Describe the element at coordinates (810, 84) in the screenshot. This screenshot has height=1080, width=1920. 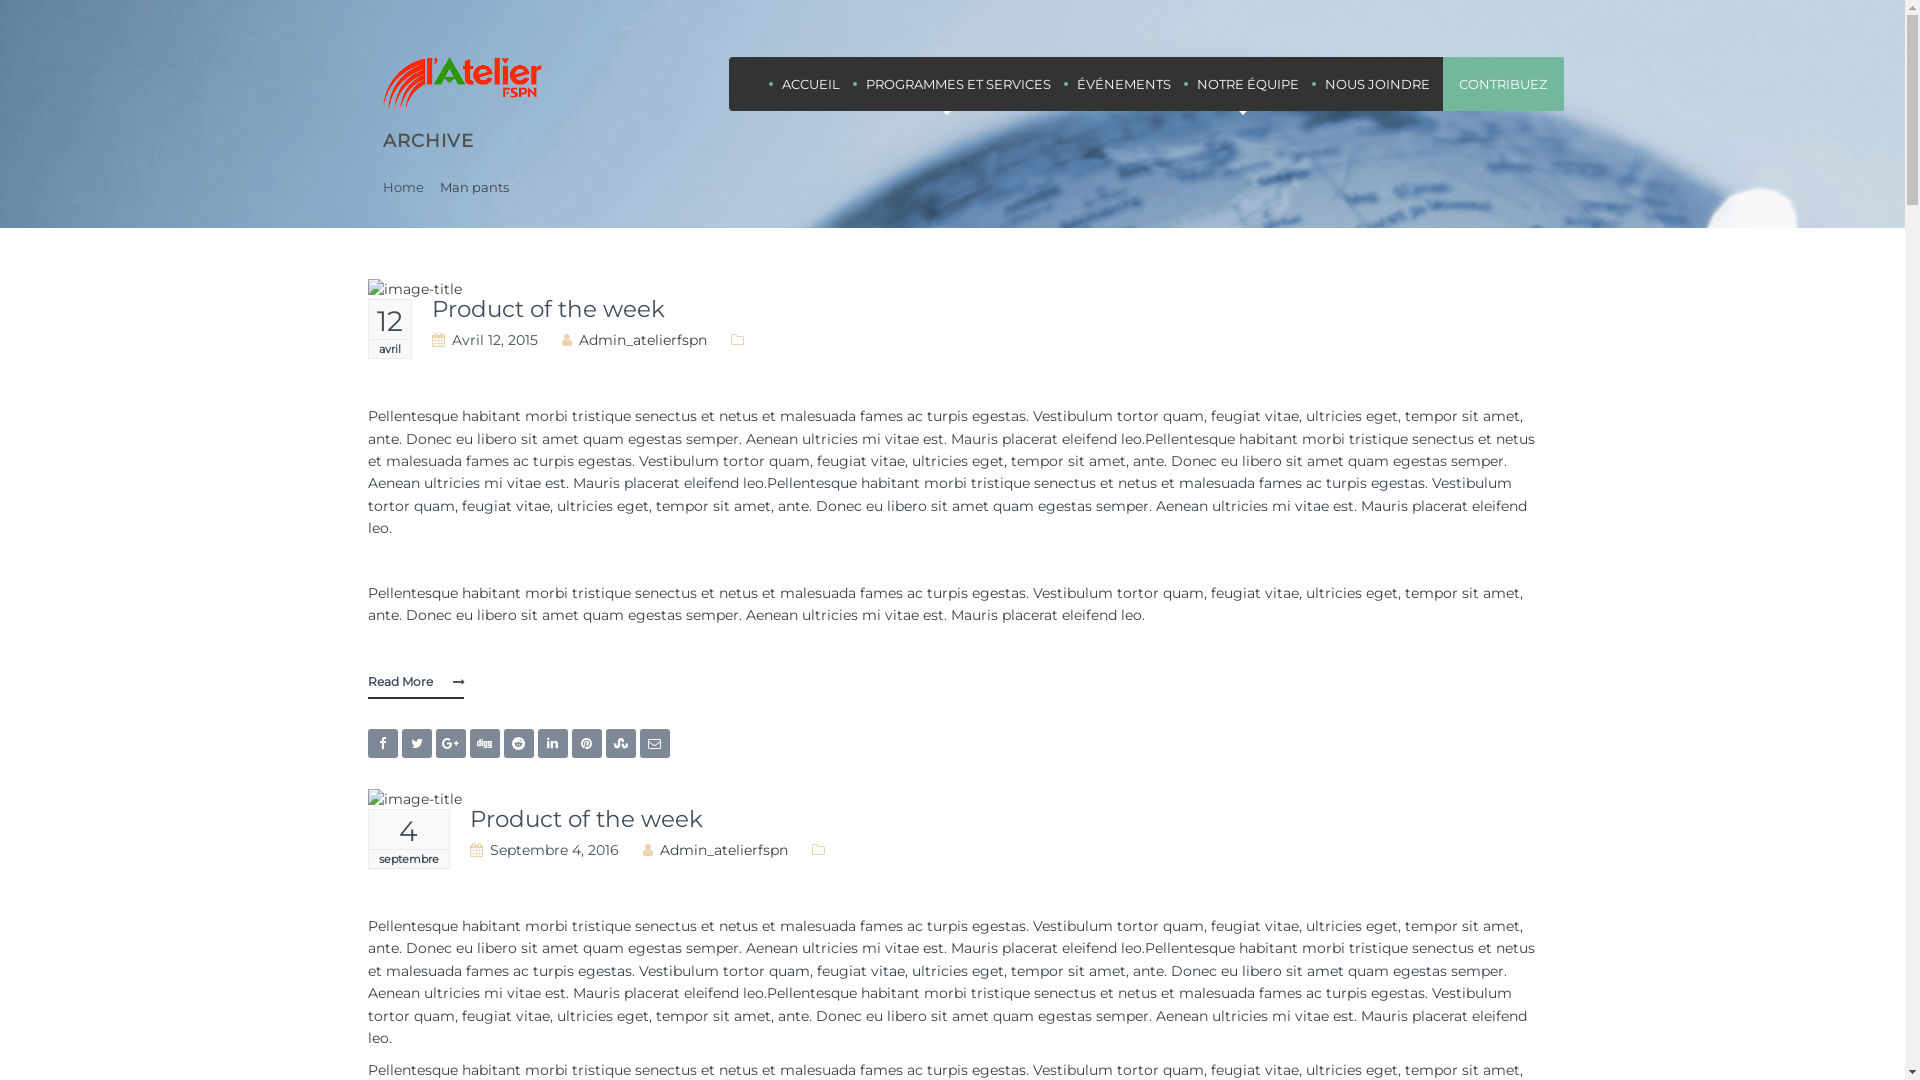
I see `ACCUEIL` at that location.